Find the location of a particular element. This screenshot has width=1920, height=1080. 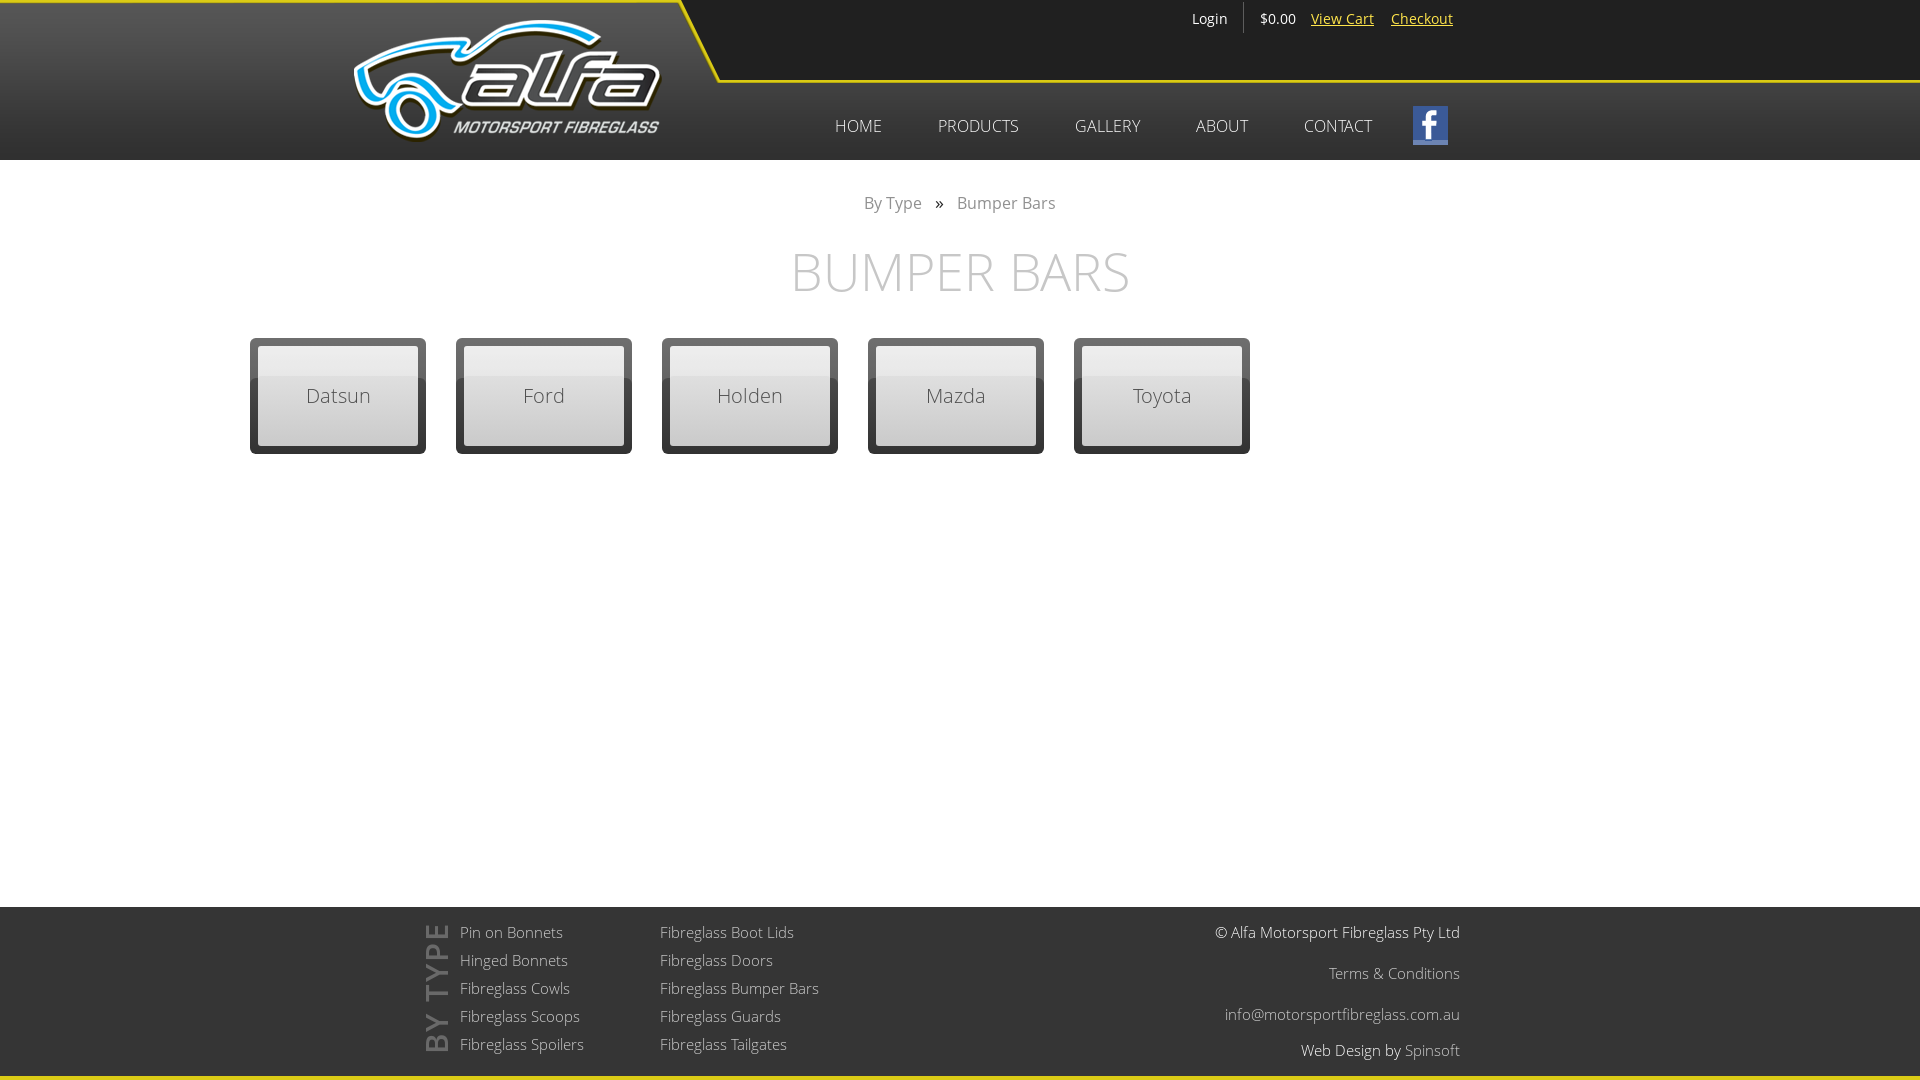

GALLERY is located at coordinates (1108, 134).